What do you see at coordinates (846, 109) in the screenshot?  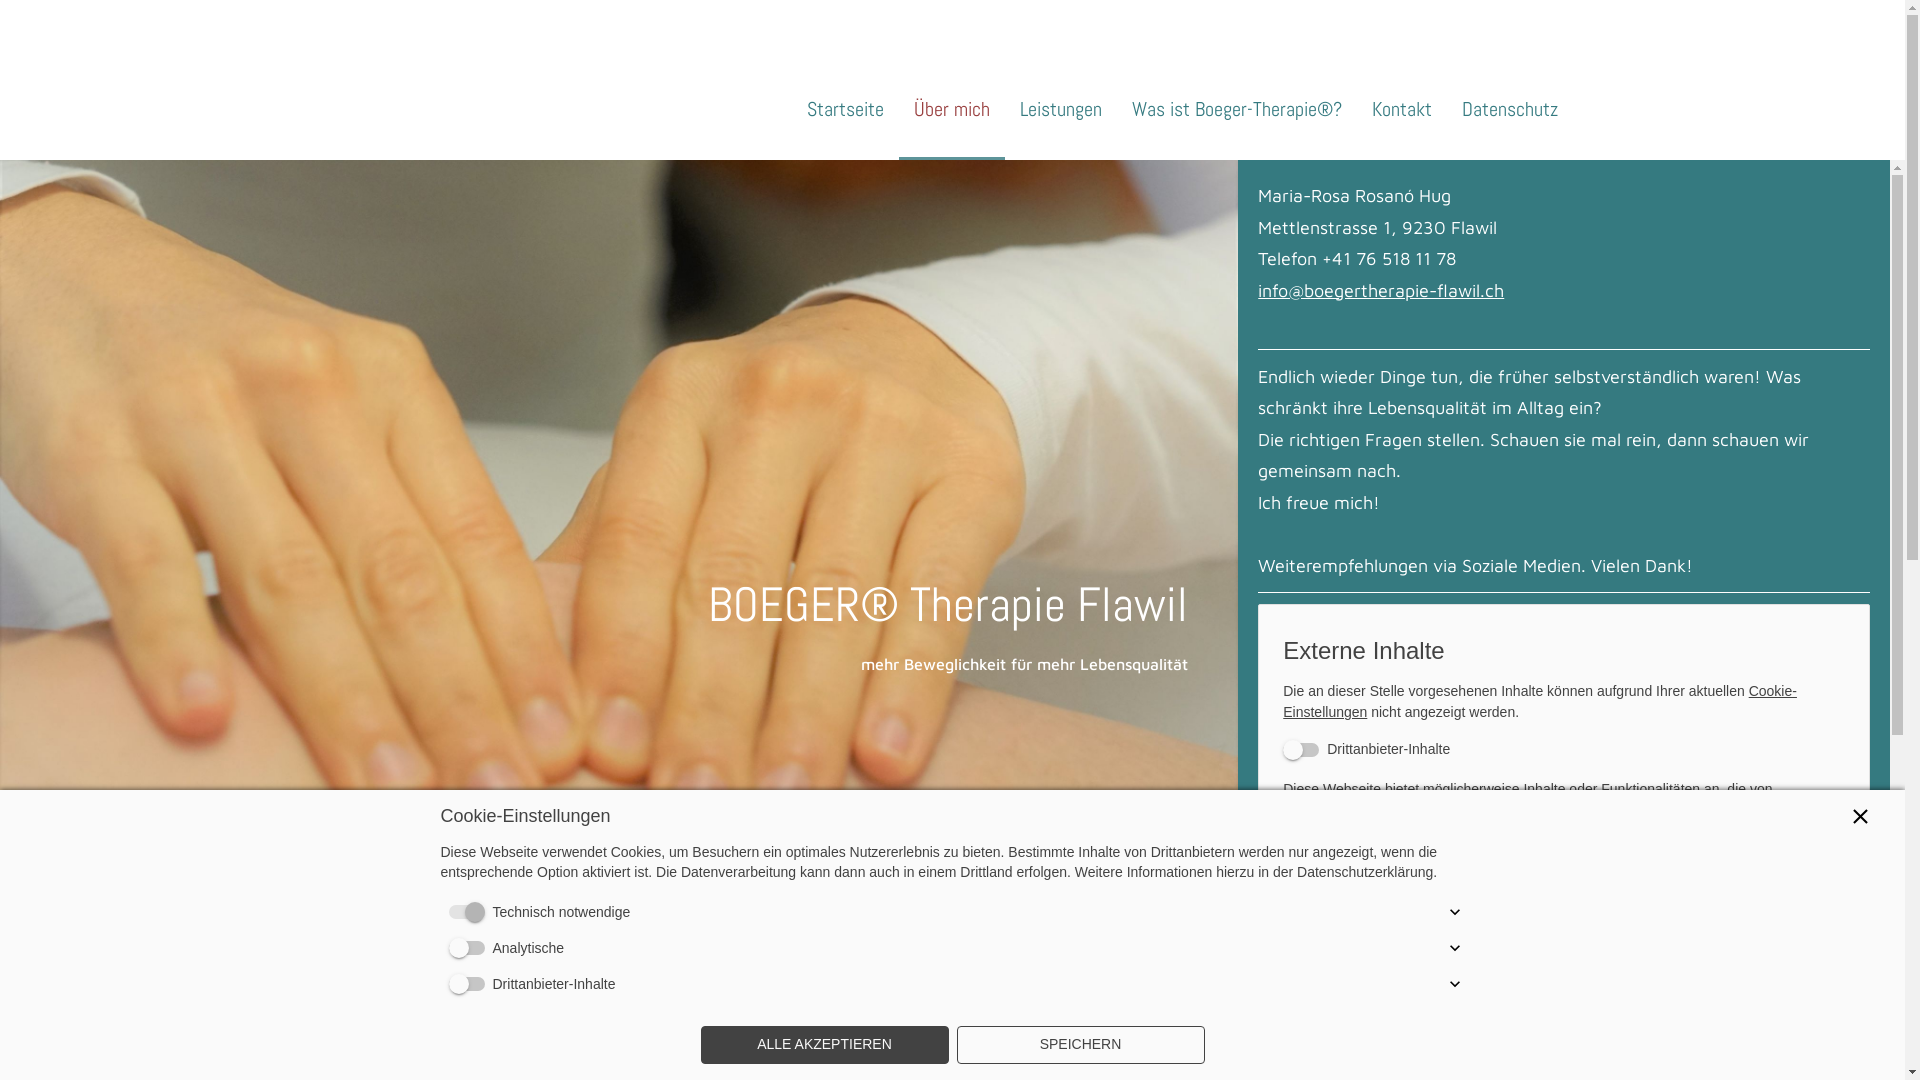 I see `Startseite` at bounding box center [846, 109].